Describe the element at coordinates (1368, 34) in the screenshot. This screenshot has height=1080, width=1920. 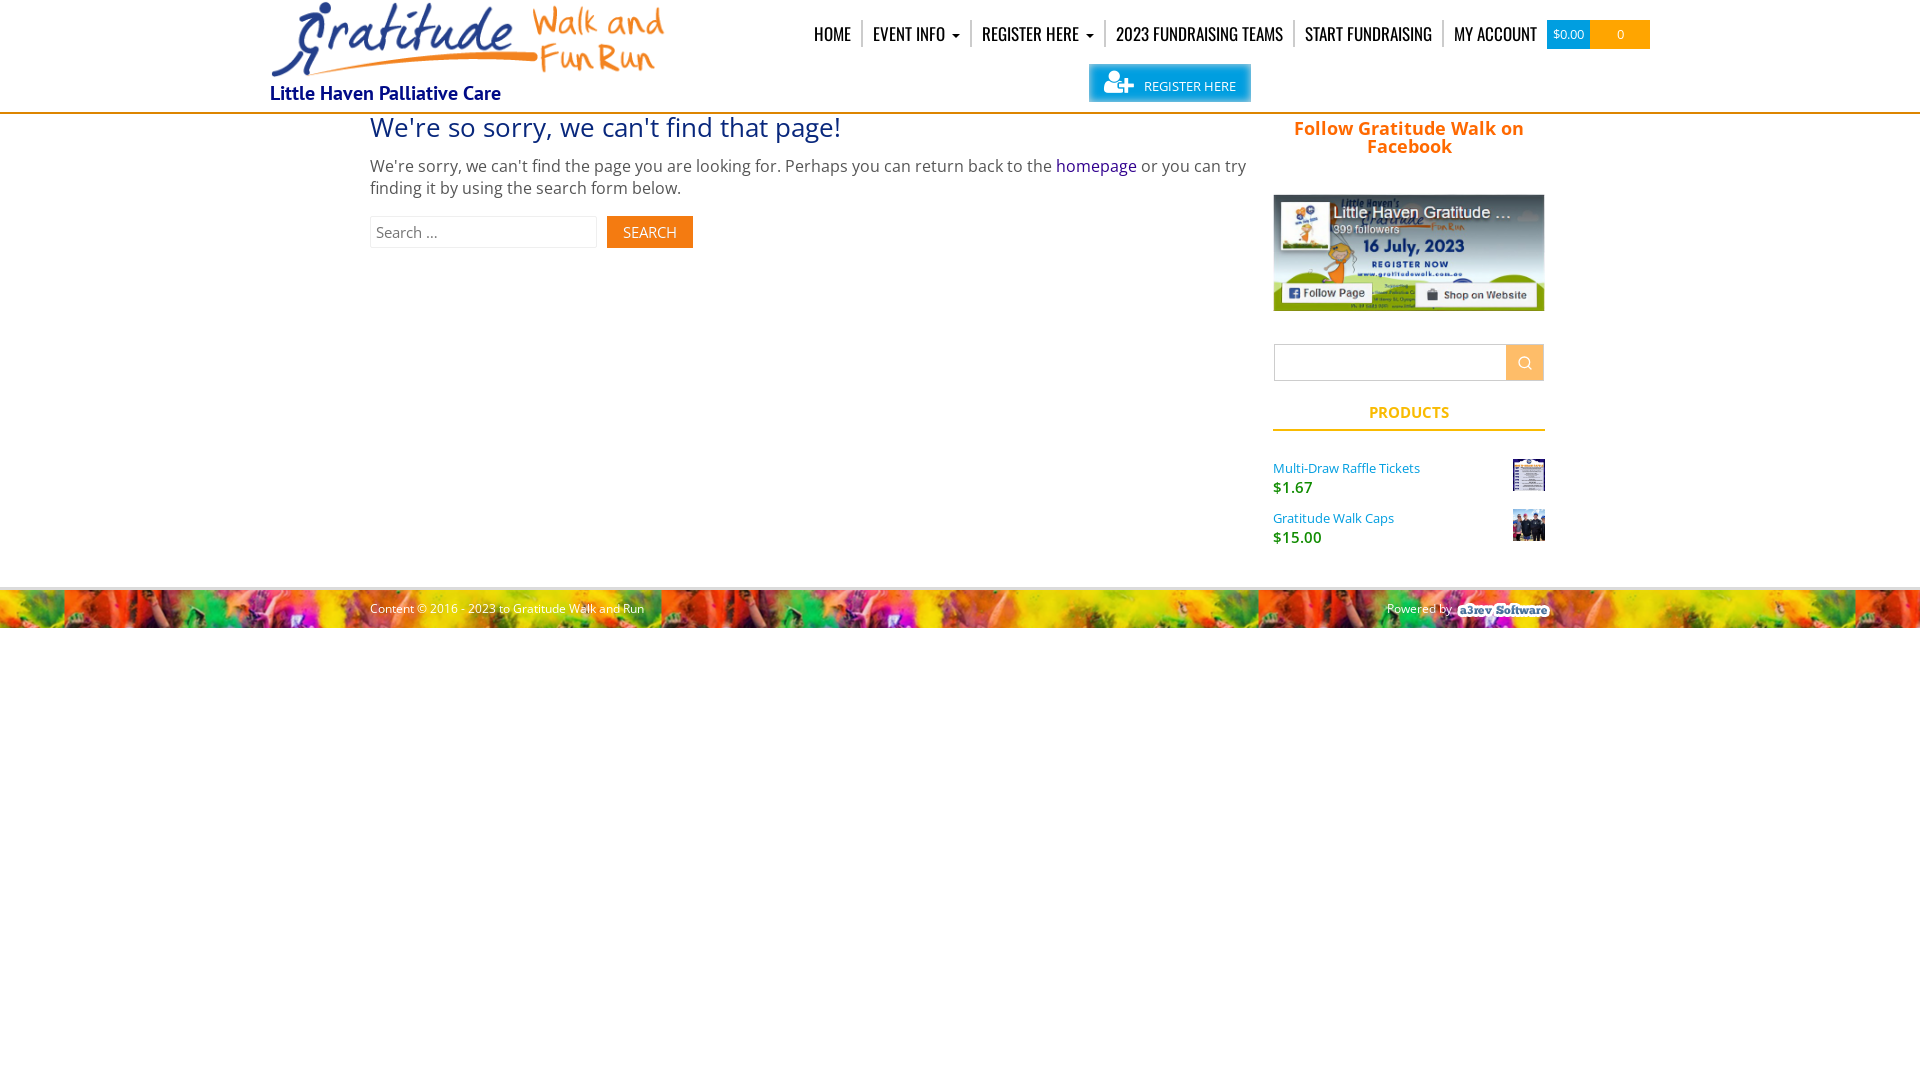
I see `START FUNDRAISING` at that location.